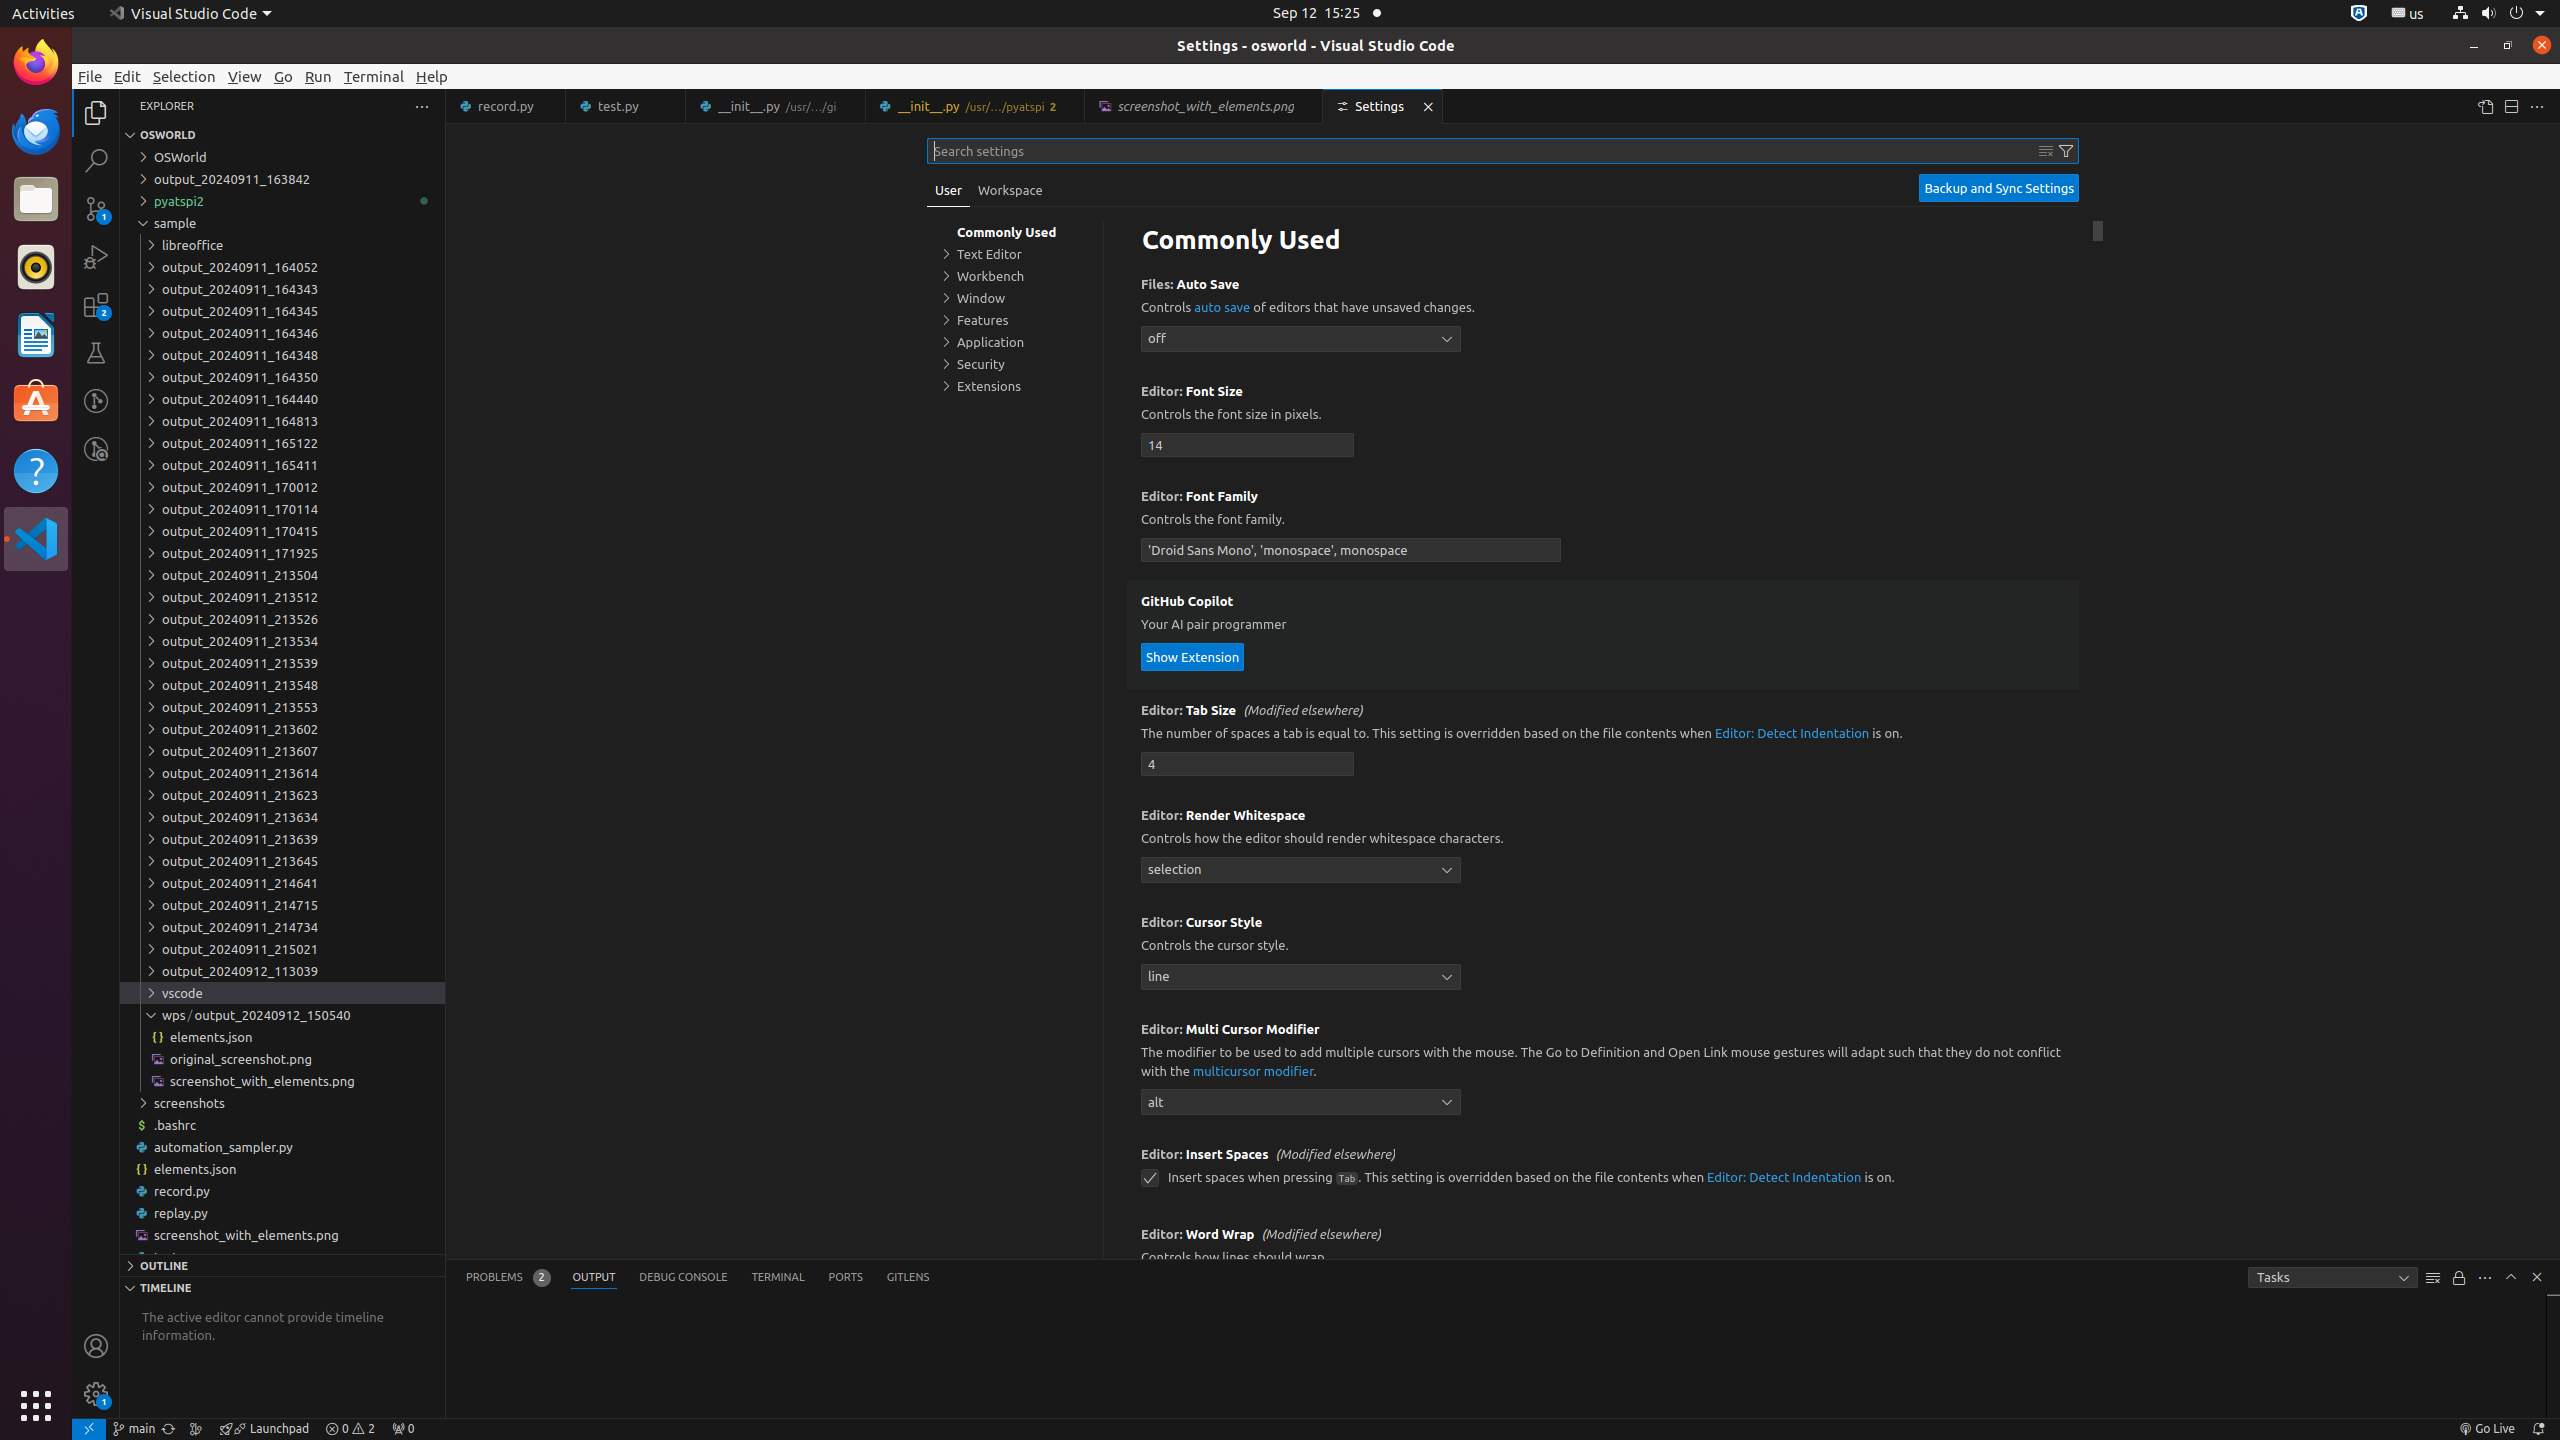  What do you see at coordinates (282, 597) in the screenshot?
I see `output_20240911_213512` at bounding box center [282, 597].